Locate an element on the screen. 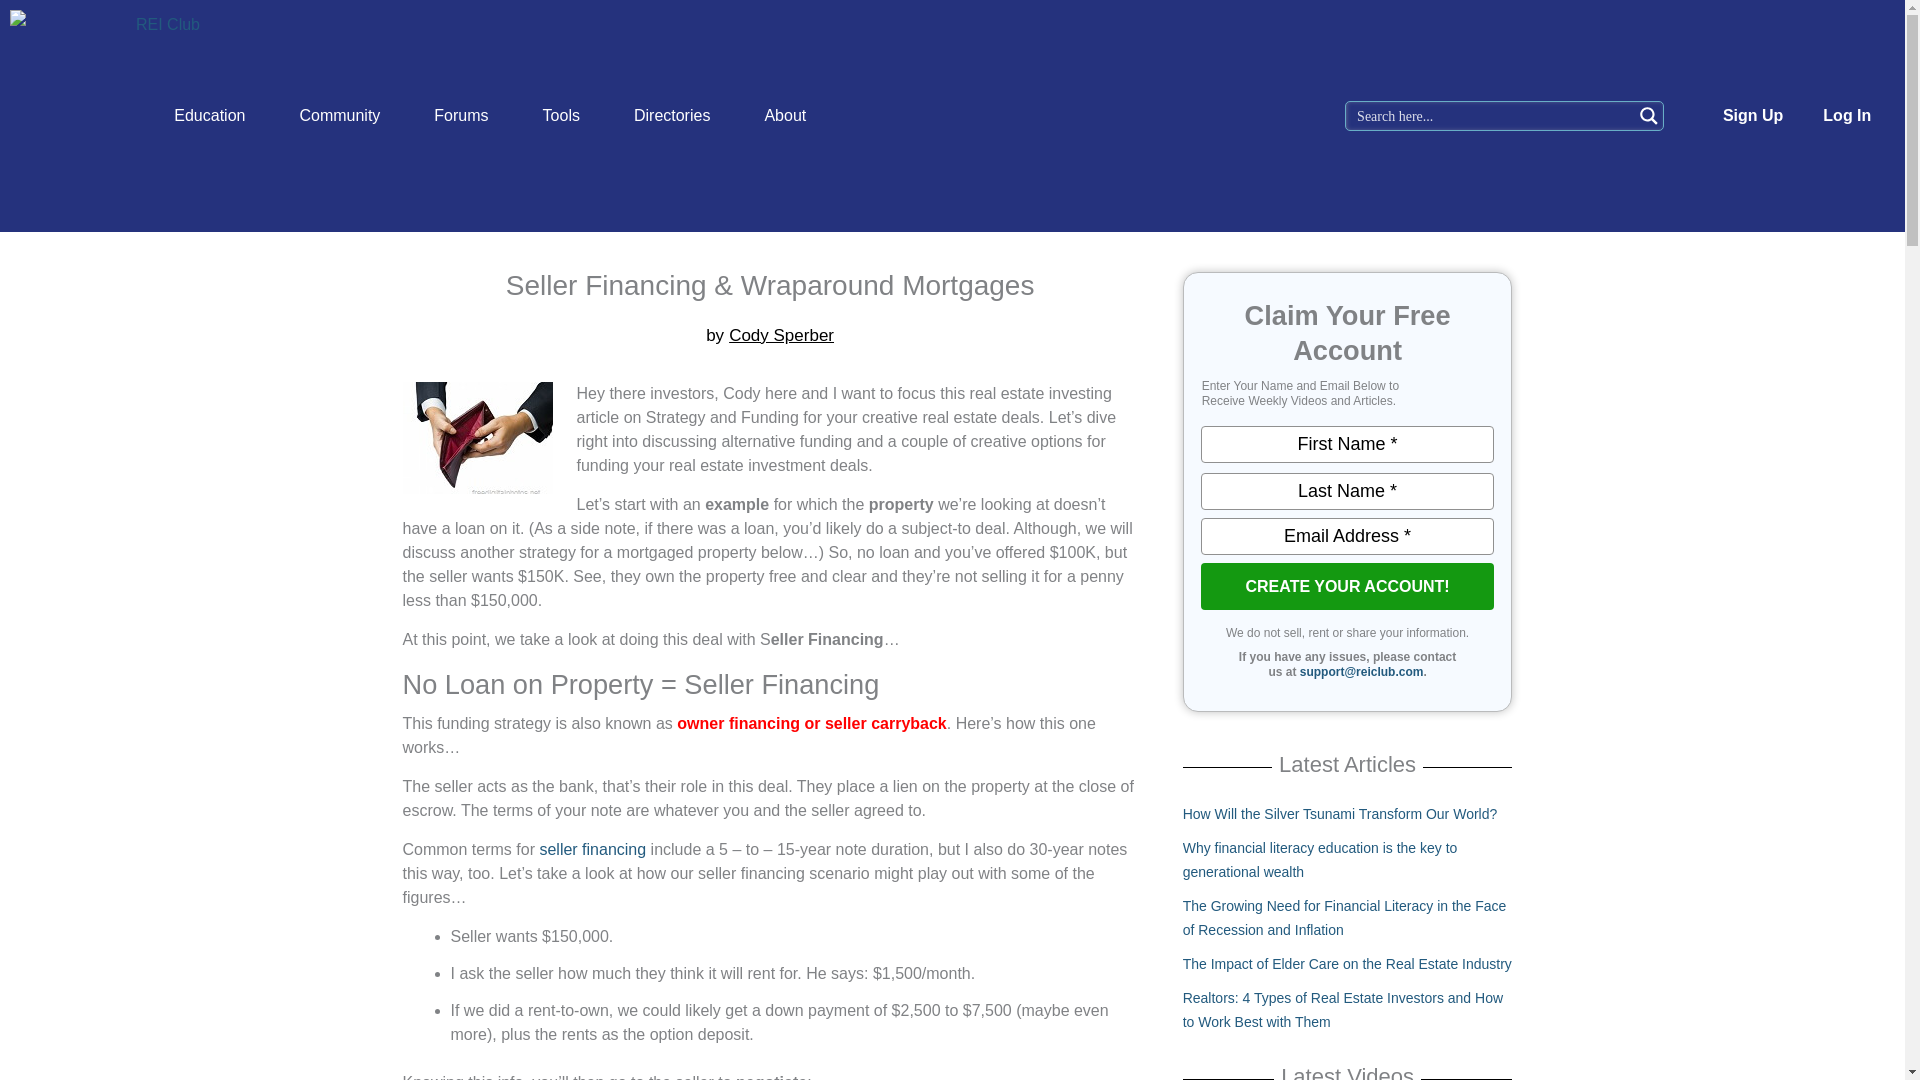 This screenshot has height=1080, width=1920. Education is located at coordinates (210, 116).